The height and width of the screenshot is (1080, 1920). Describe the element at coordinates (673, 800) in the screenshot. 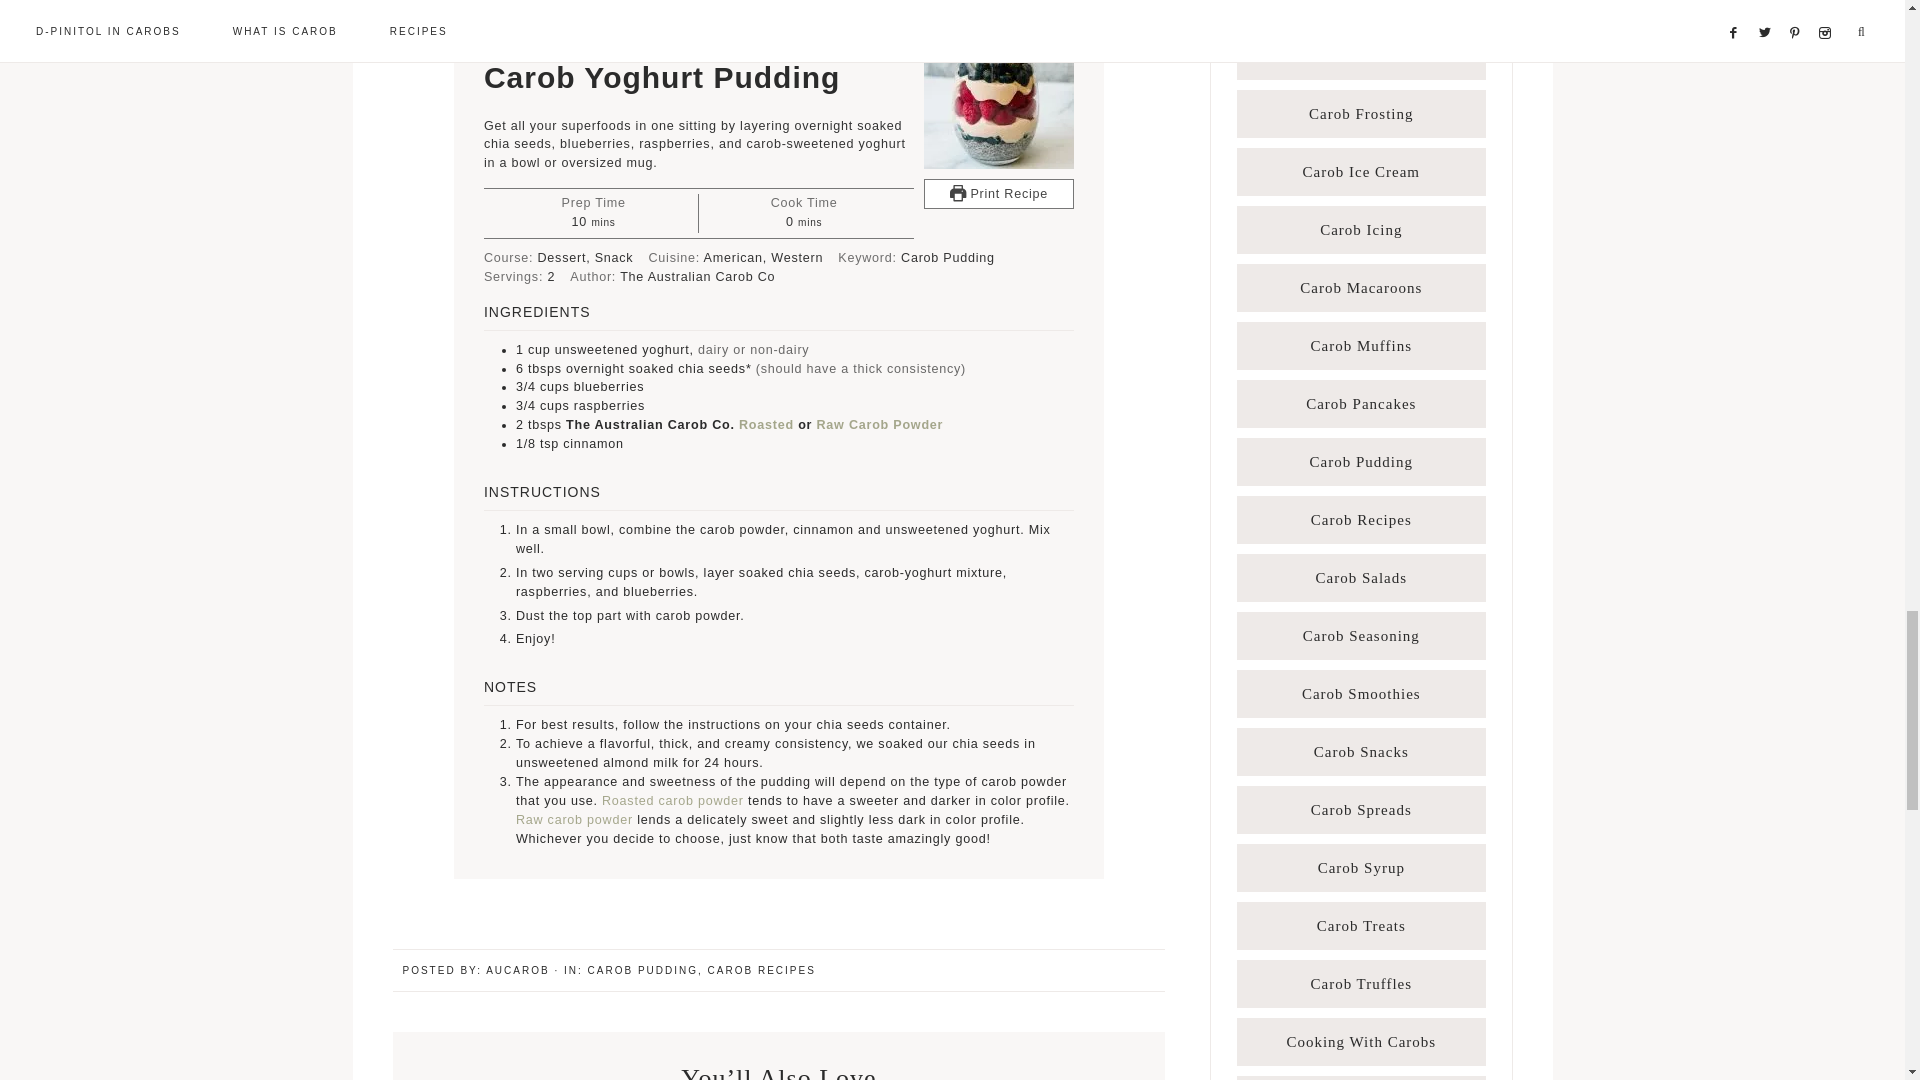

I see `Roasted carob powder` at that location.